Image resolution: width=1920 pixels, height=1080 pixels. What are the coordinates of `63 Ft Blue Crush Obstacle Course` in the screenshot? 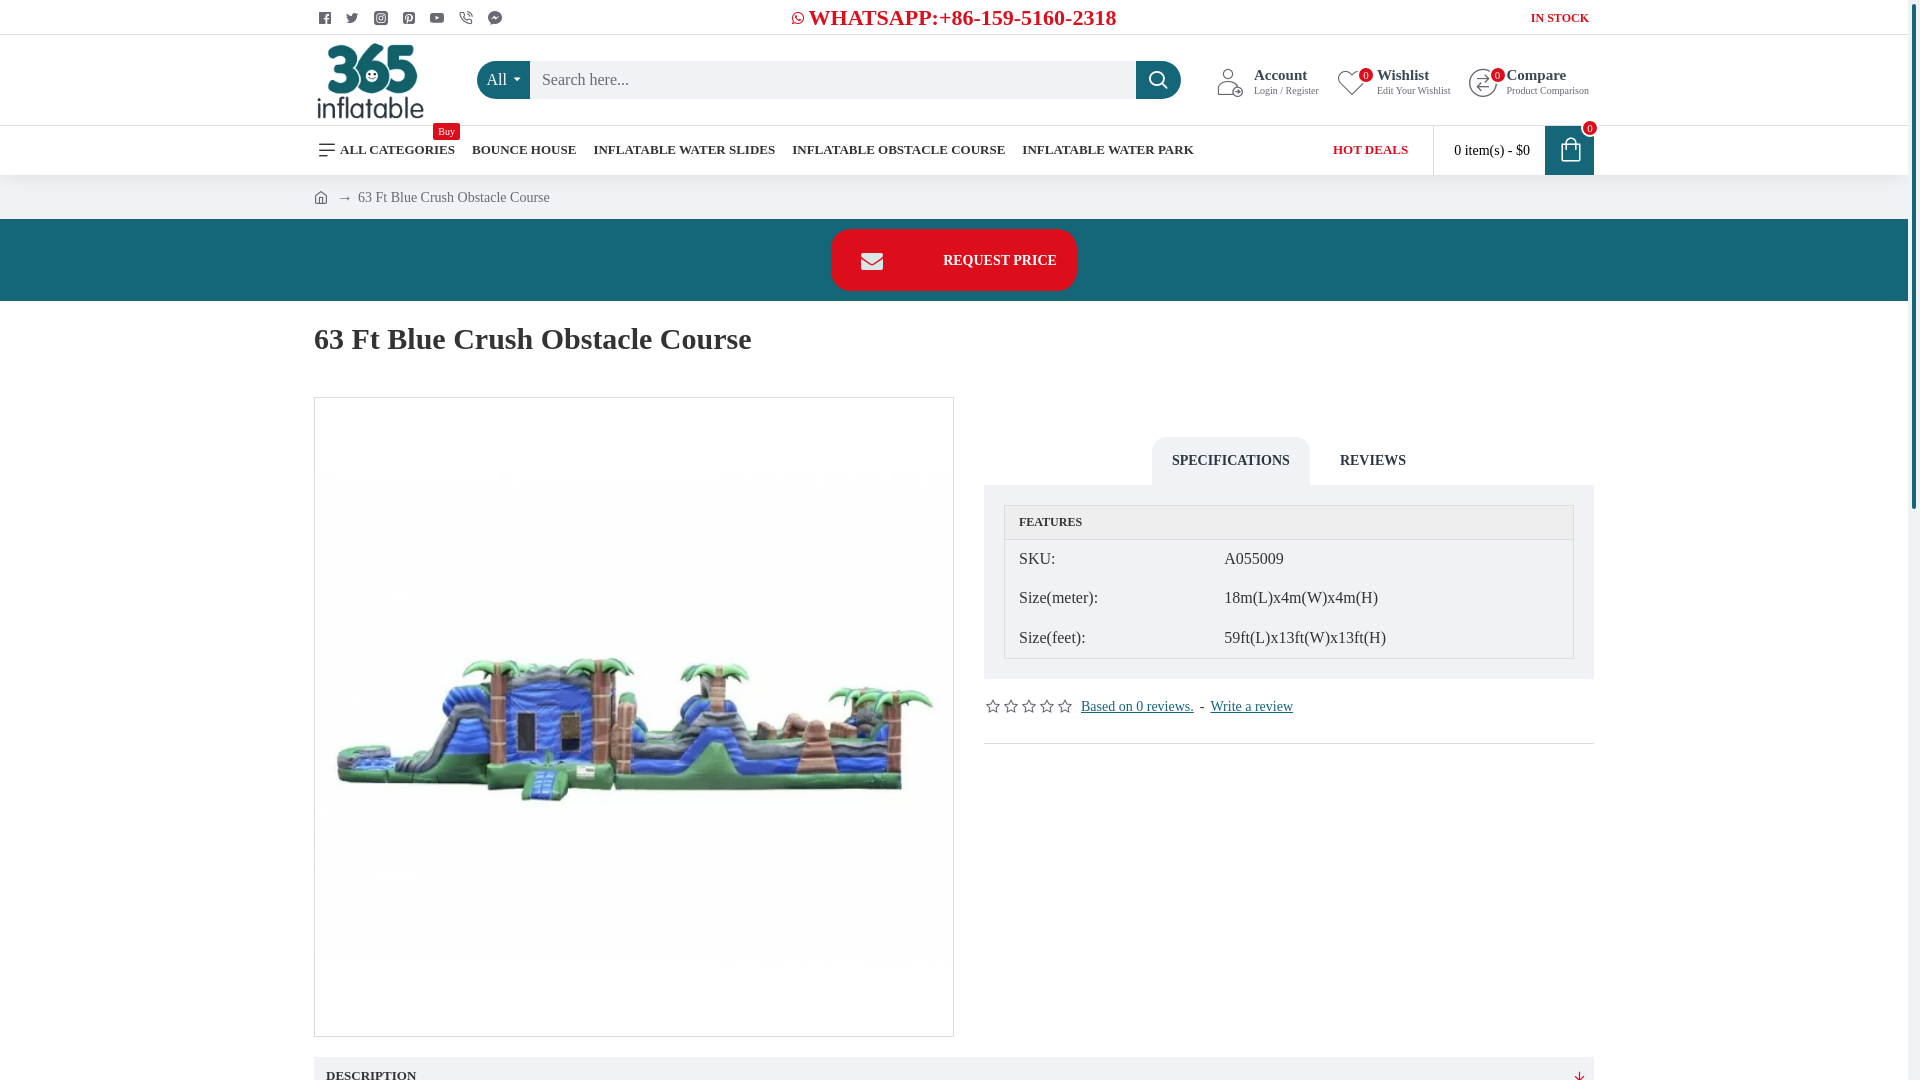 It's located at (634, 717).